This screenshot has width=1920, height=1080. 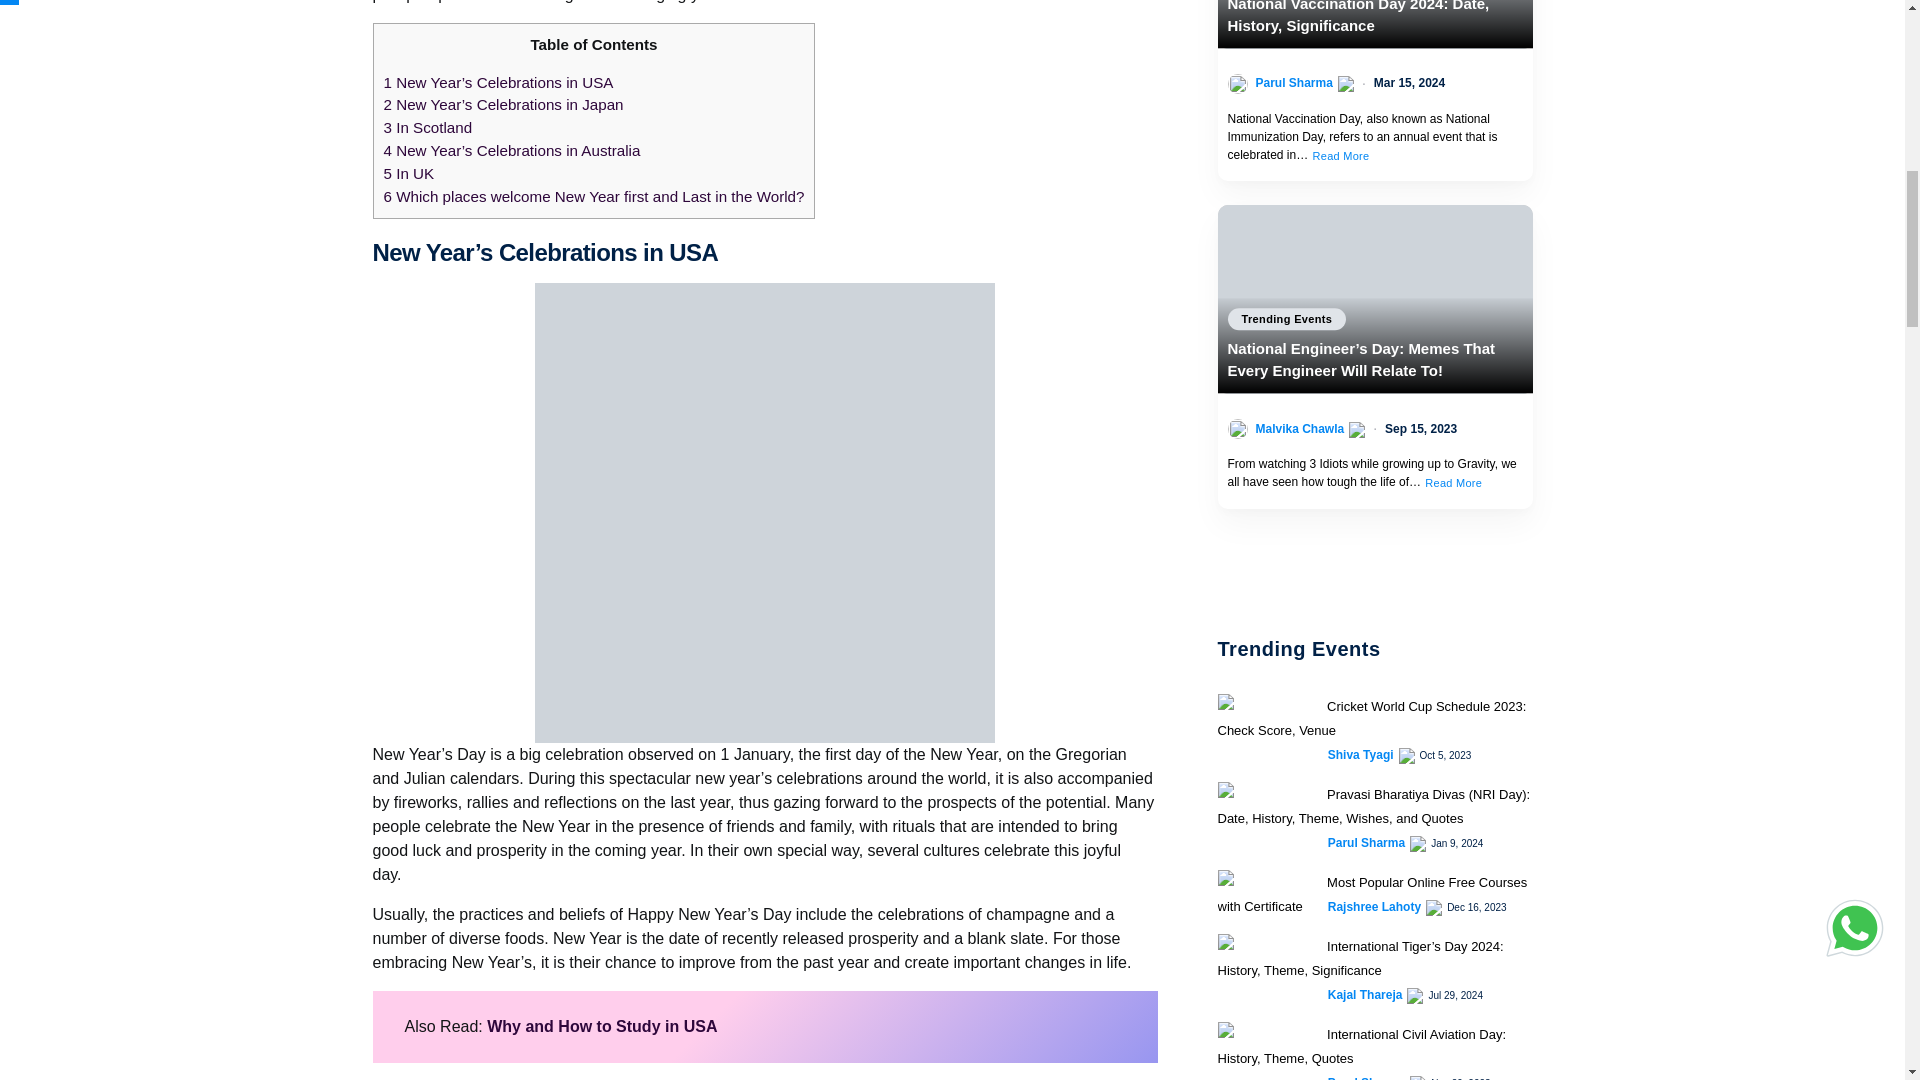 I want to click on View all posts by Kajal Thareja, so click(x=1366, y=995).